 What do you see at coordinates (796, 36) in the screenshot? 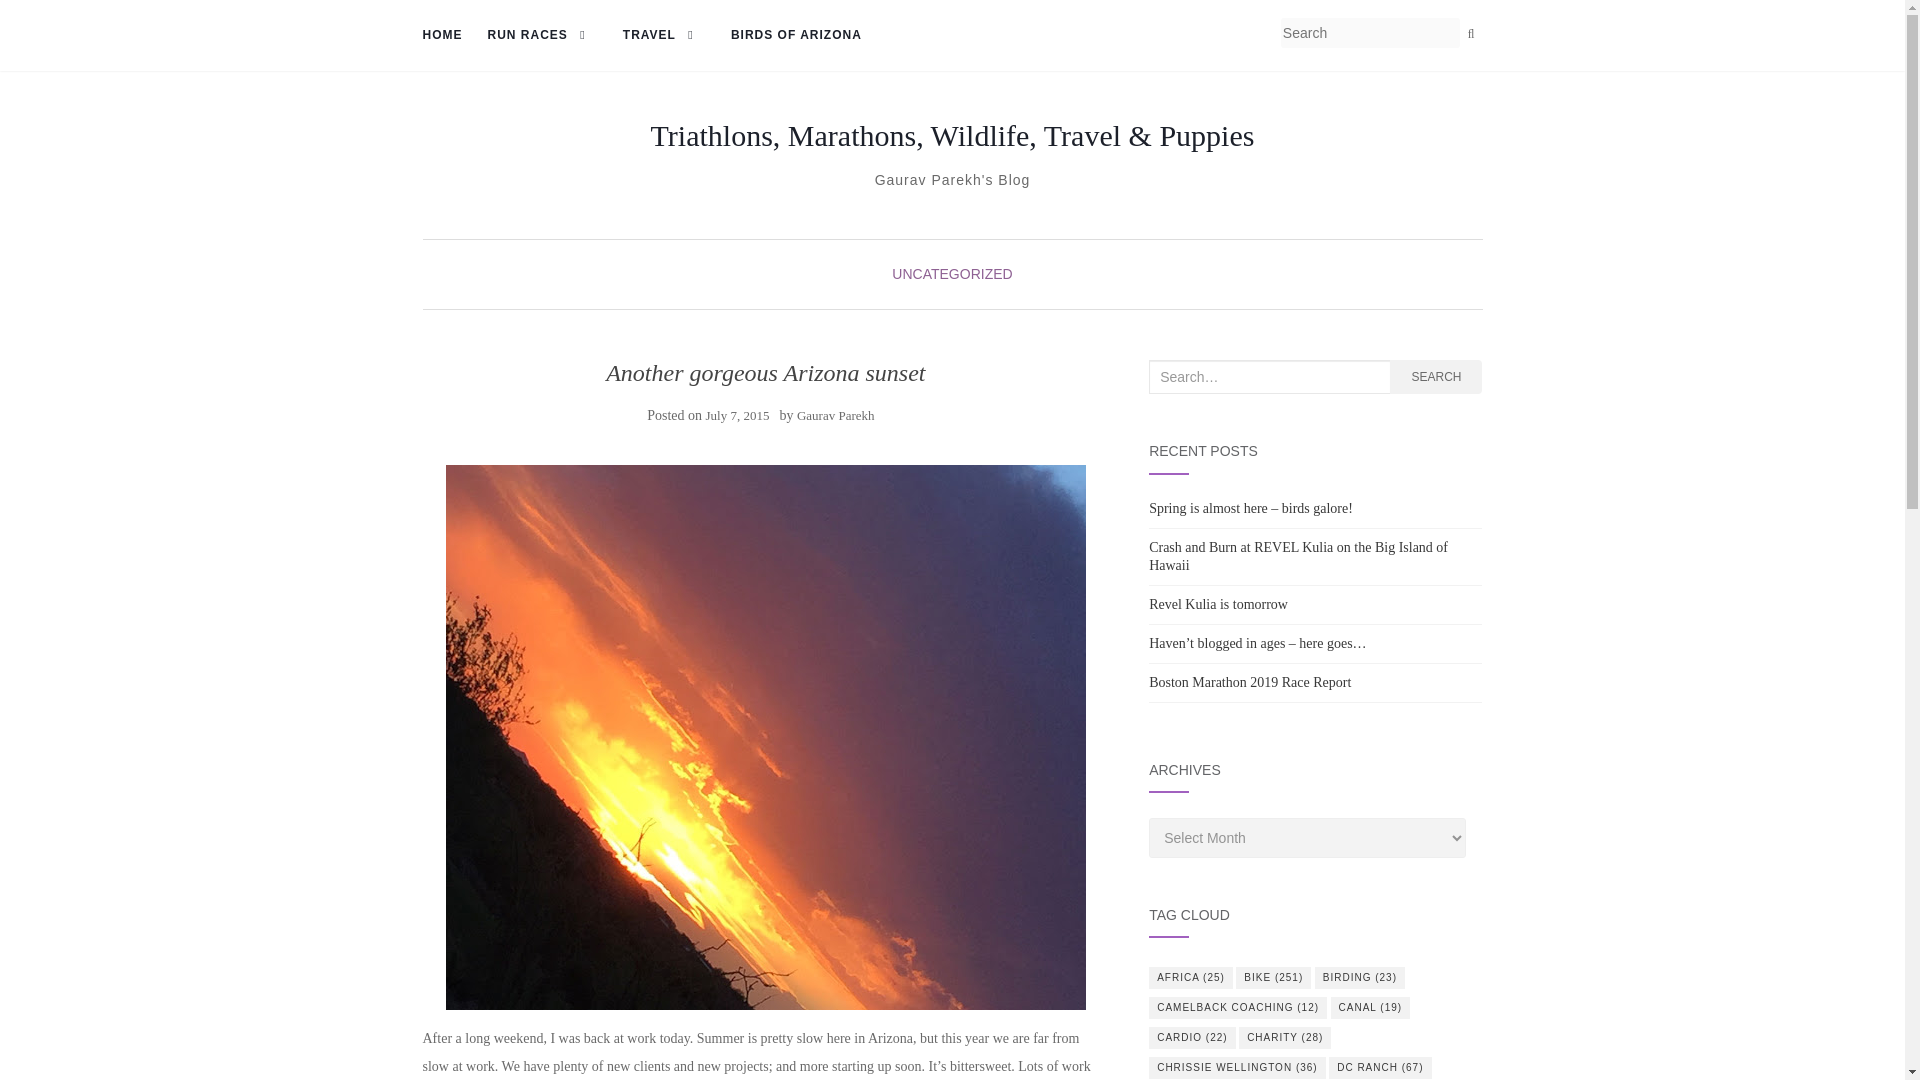
I see `Birds of Arizona` at bounding box center [796, 36].